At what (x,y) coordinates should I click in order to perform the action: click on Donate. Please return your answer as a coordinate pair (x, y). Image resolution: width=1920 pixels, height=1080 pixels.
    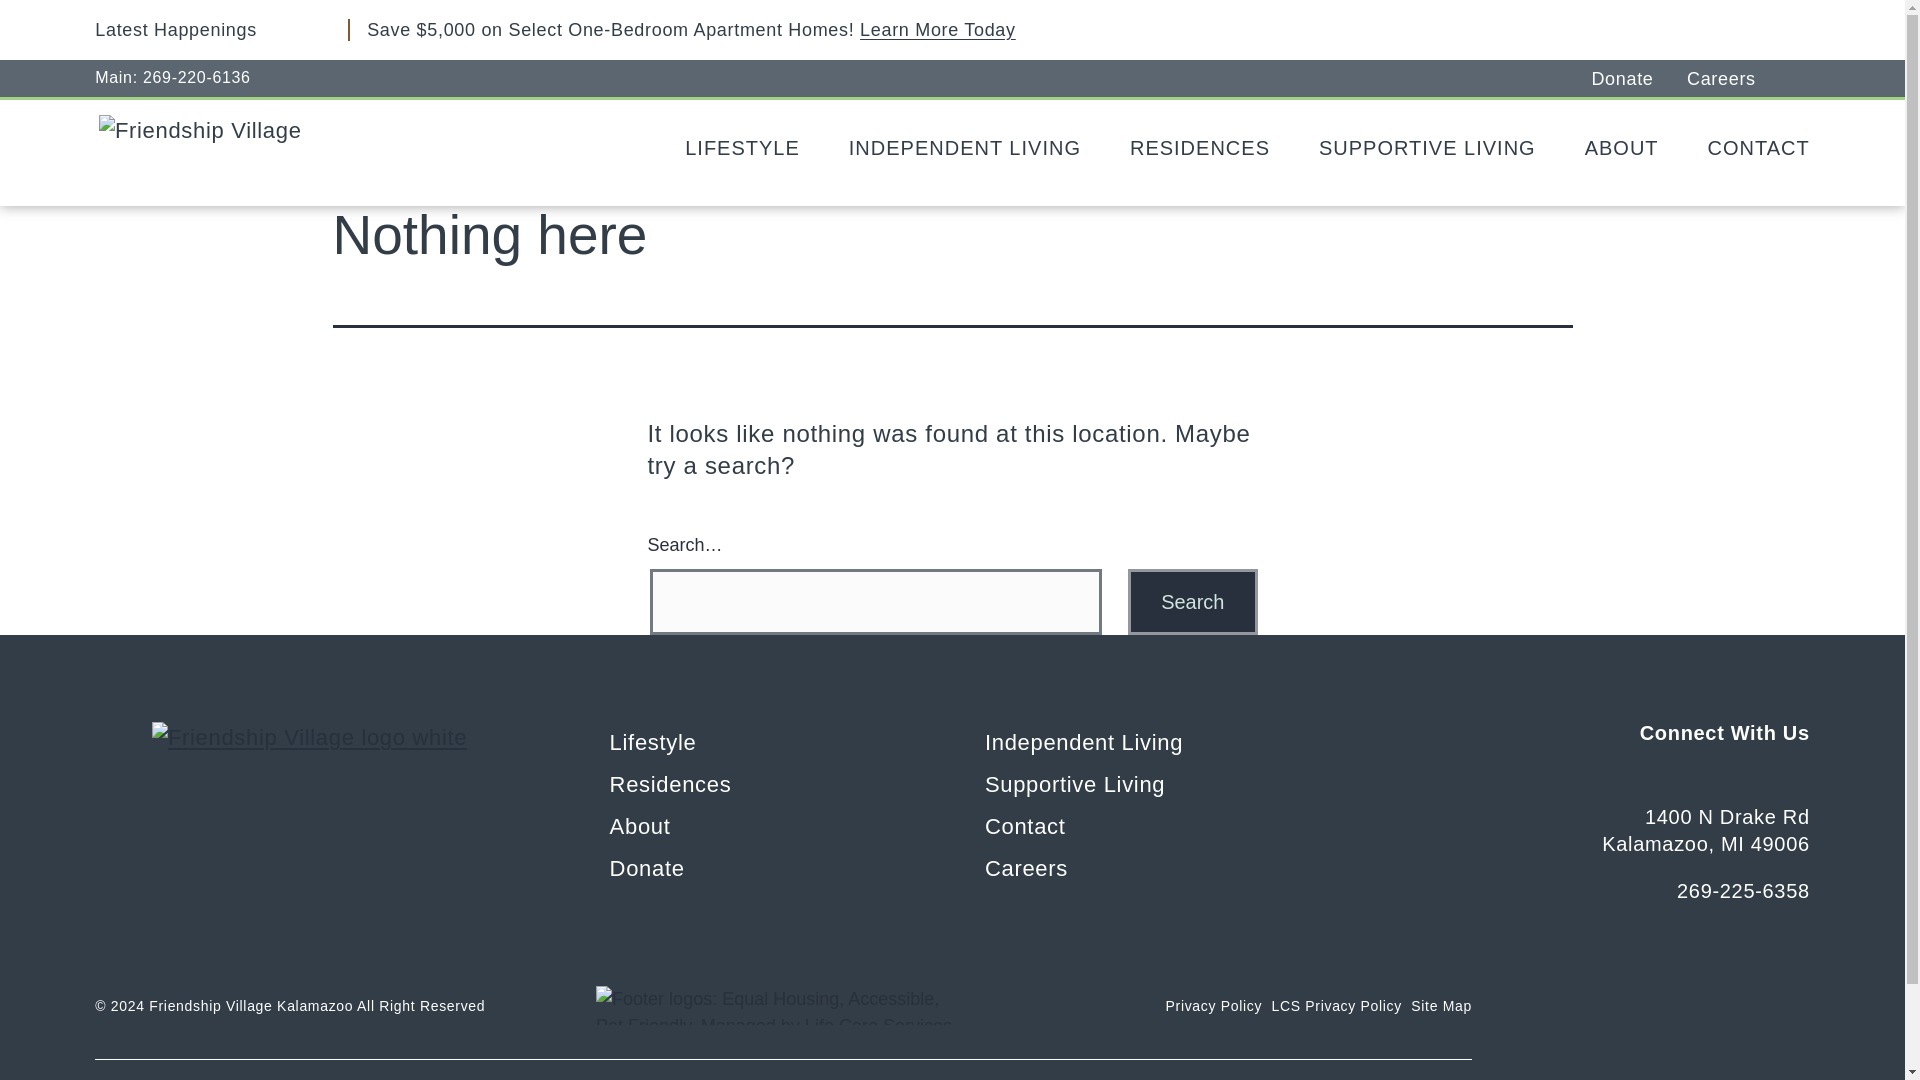
    Looking at the image, I should click on (1639, 77).